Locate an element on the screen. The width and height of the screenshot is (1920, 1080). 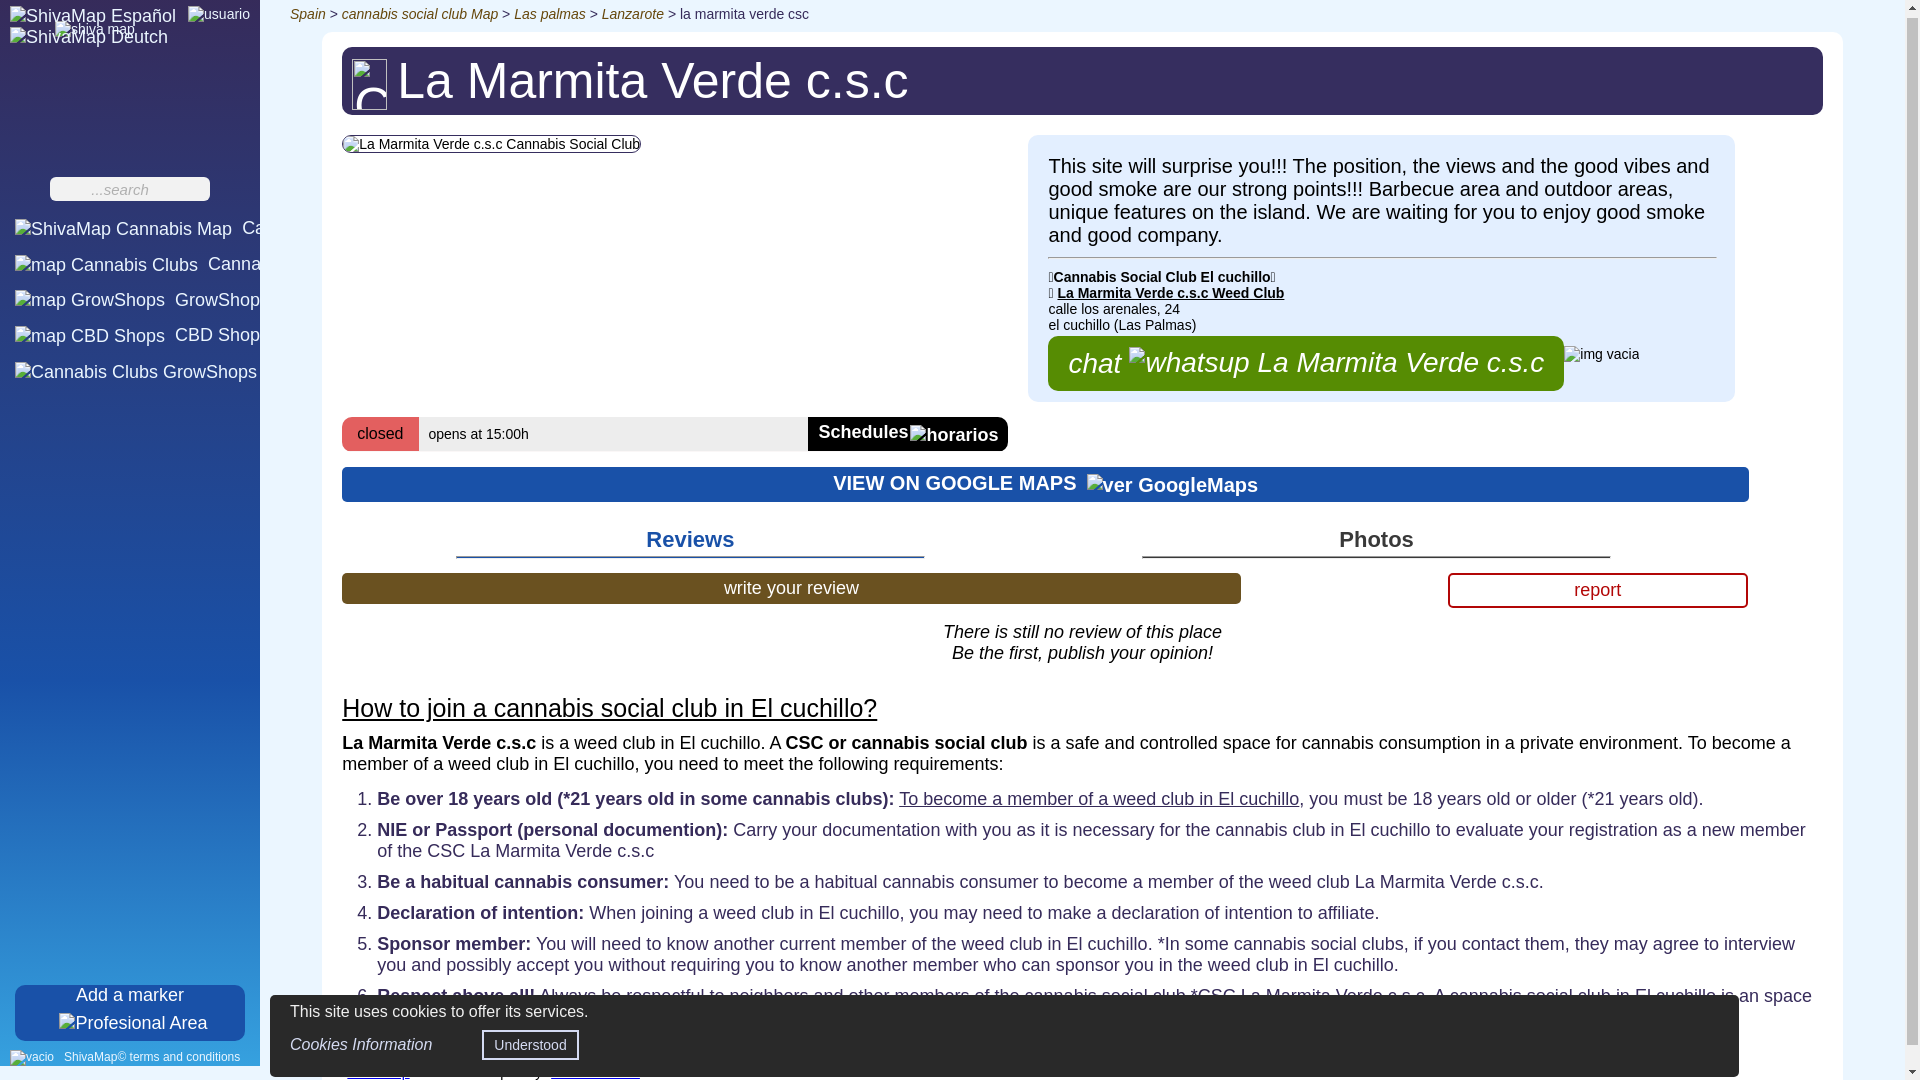
map CBD Shops is located at coordinates (142, 334).